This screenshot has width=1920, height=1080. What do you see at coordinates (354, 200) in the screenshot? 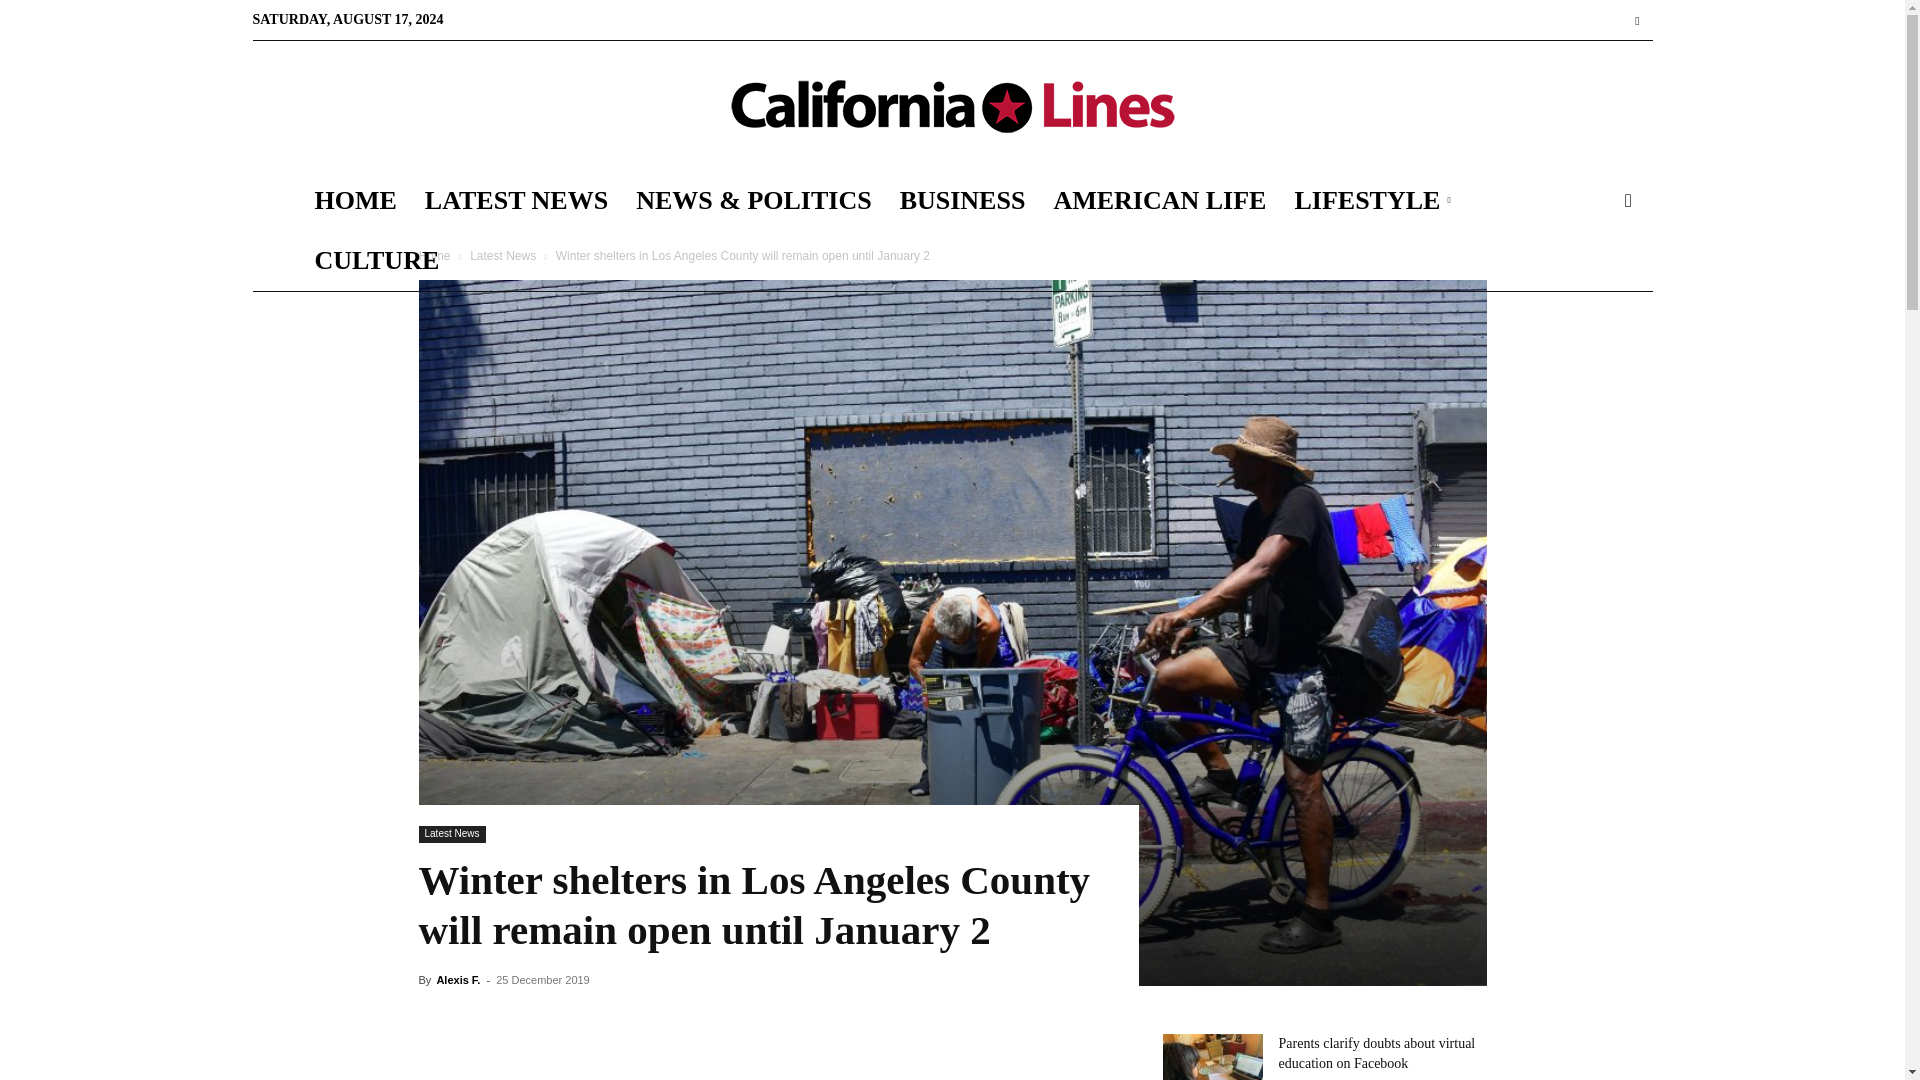
I see `HOME` at bounding box center [354, 200].